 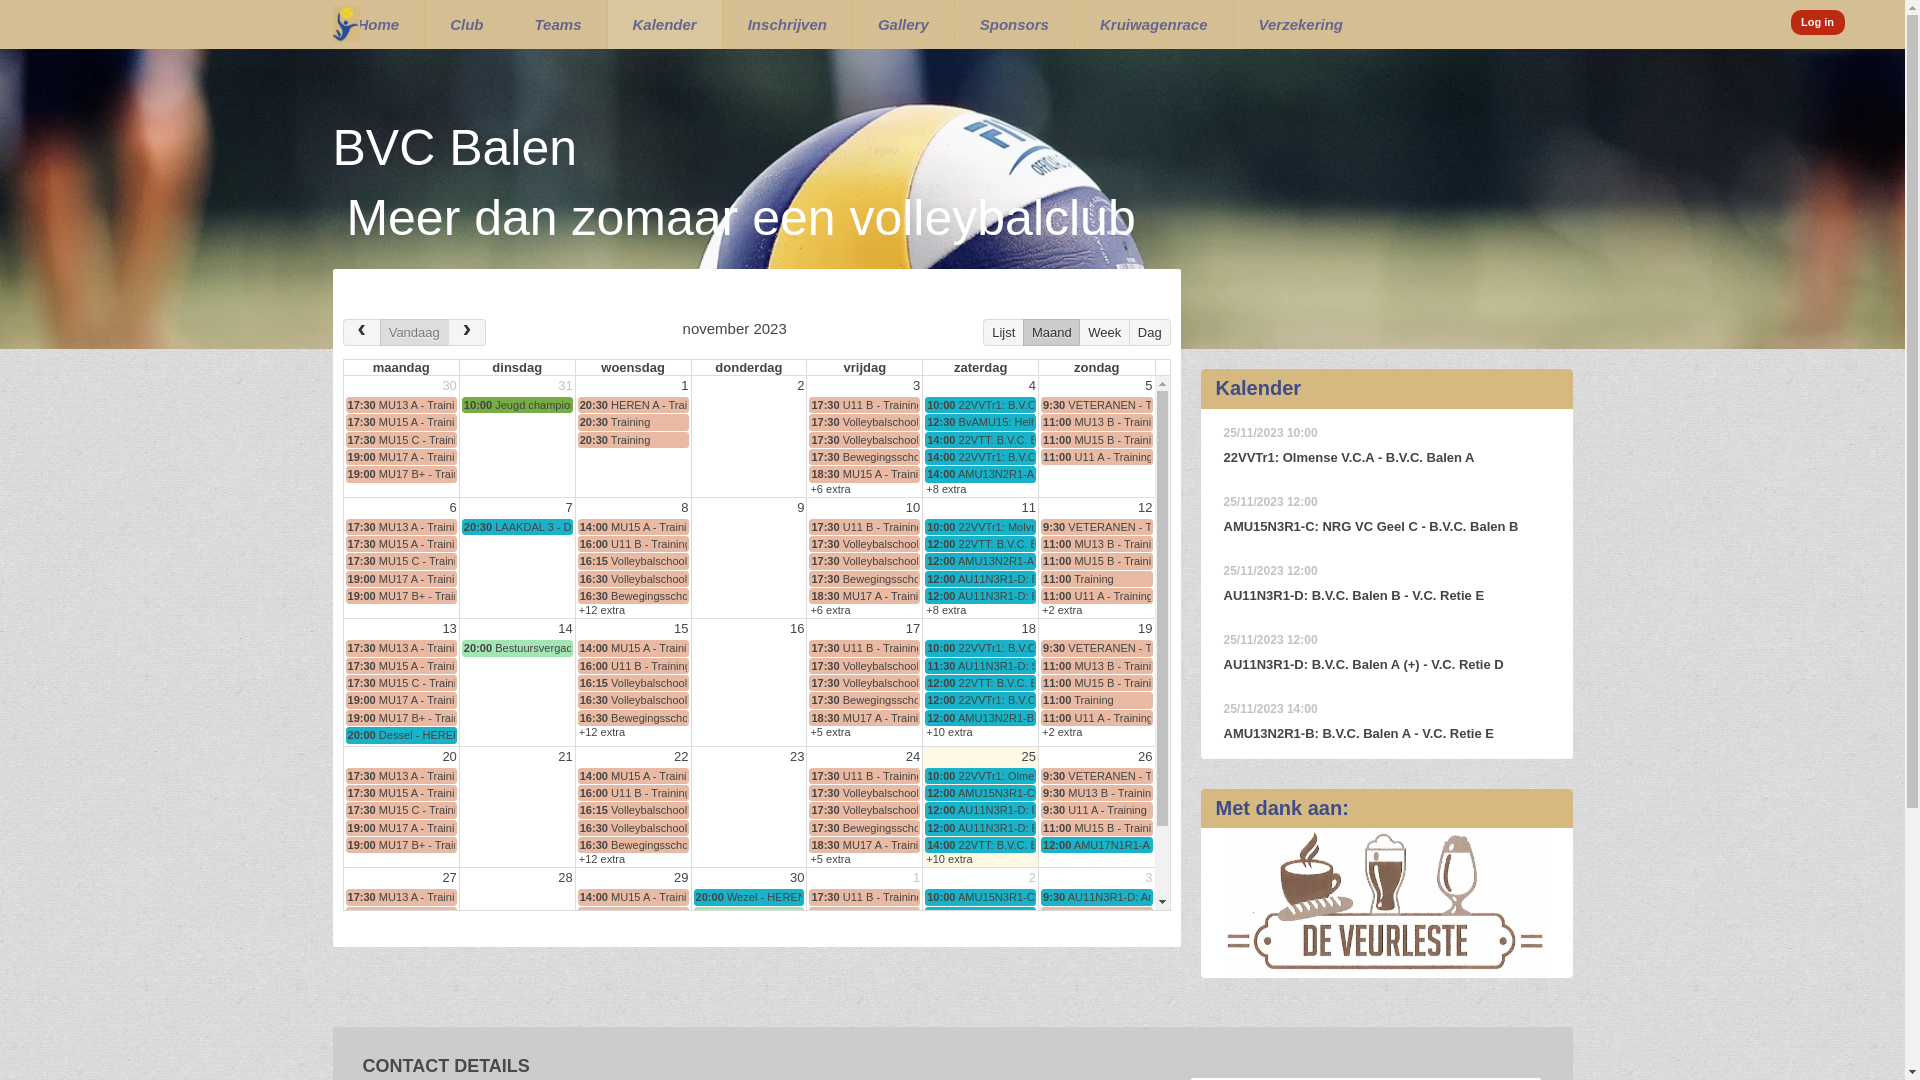 What do you see at coordinates (1150, 332) in the screenshot?
I see `Dag` at bounding box center [1150, 332].